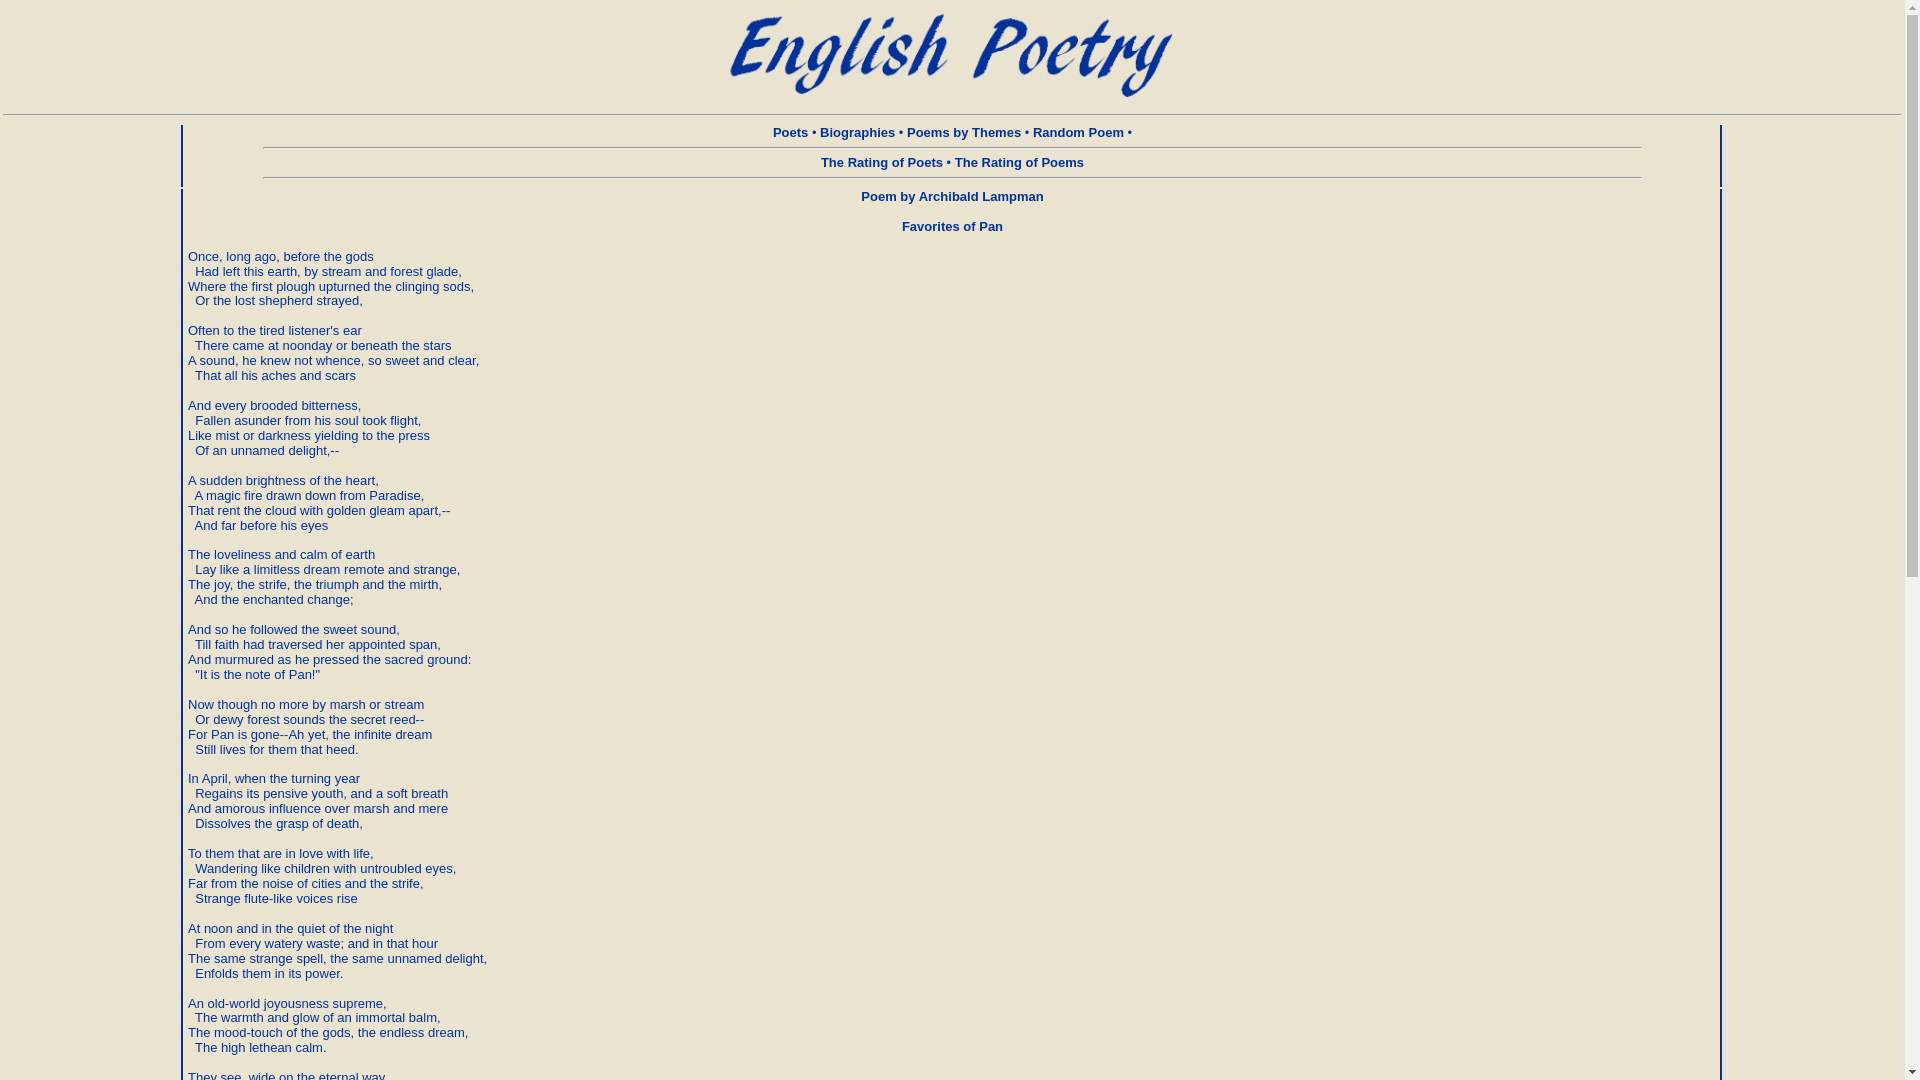 Image resolution: width=1920 pixels, height=1080 pixels. What do you see at coordinates (1078, 132) in the screenshot?
I see `Random Poem` at bounding box center [1078, 132].